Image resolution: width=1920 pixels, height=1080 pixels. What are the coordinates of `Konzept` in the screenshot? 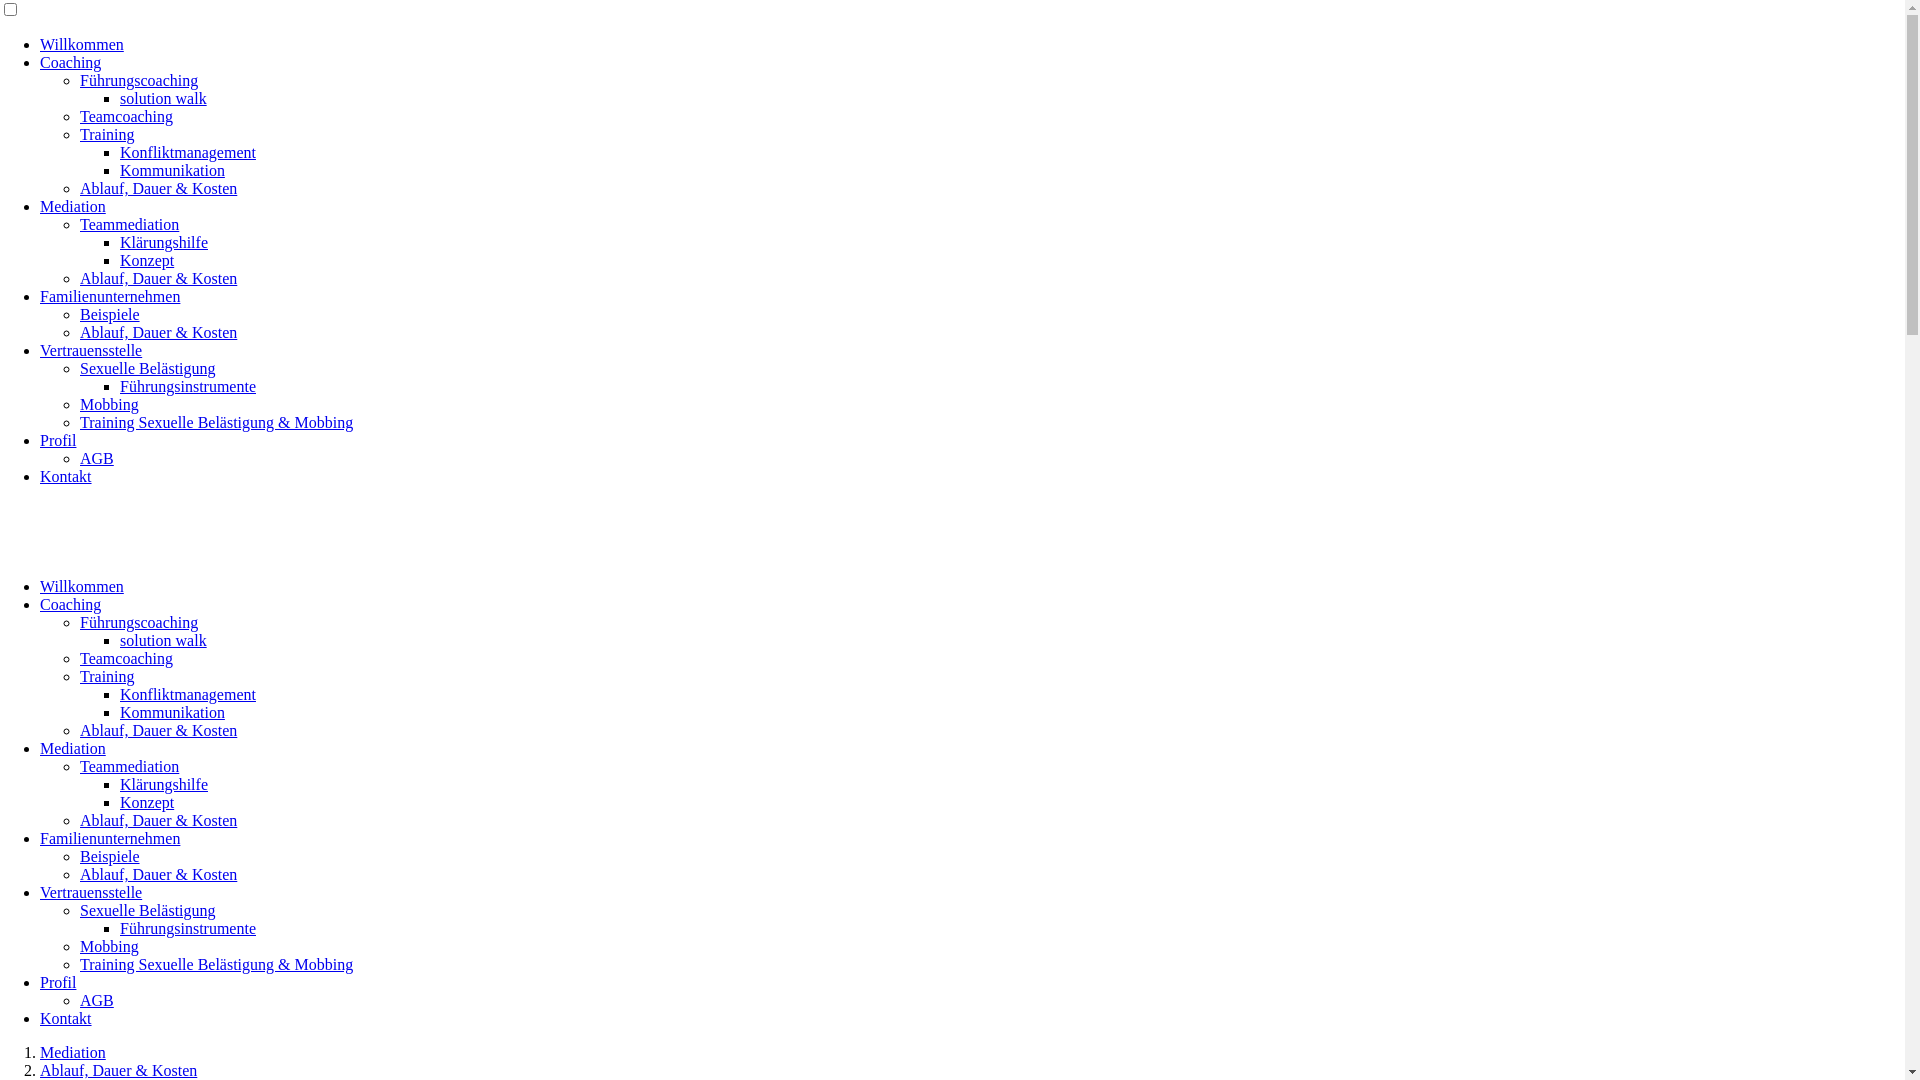 It's located at (147, 260).